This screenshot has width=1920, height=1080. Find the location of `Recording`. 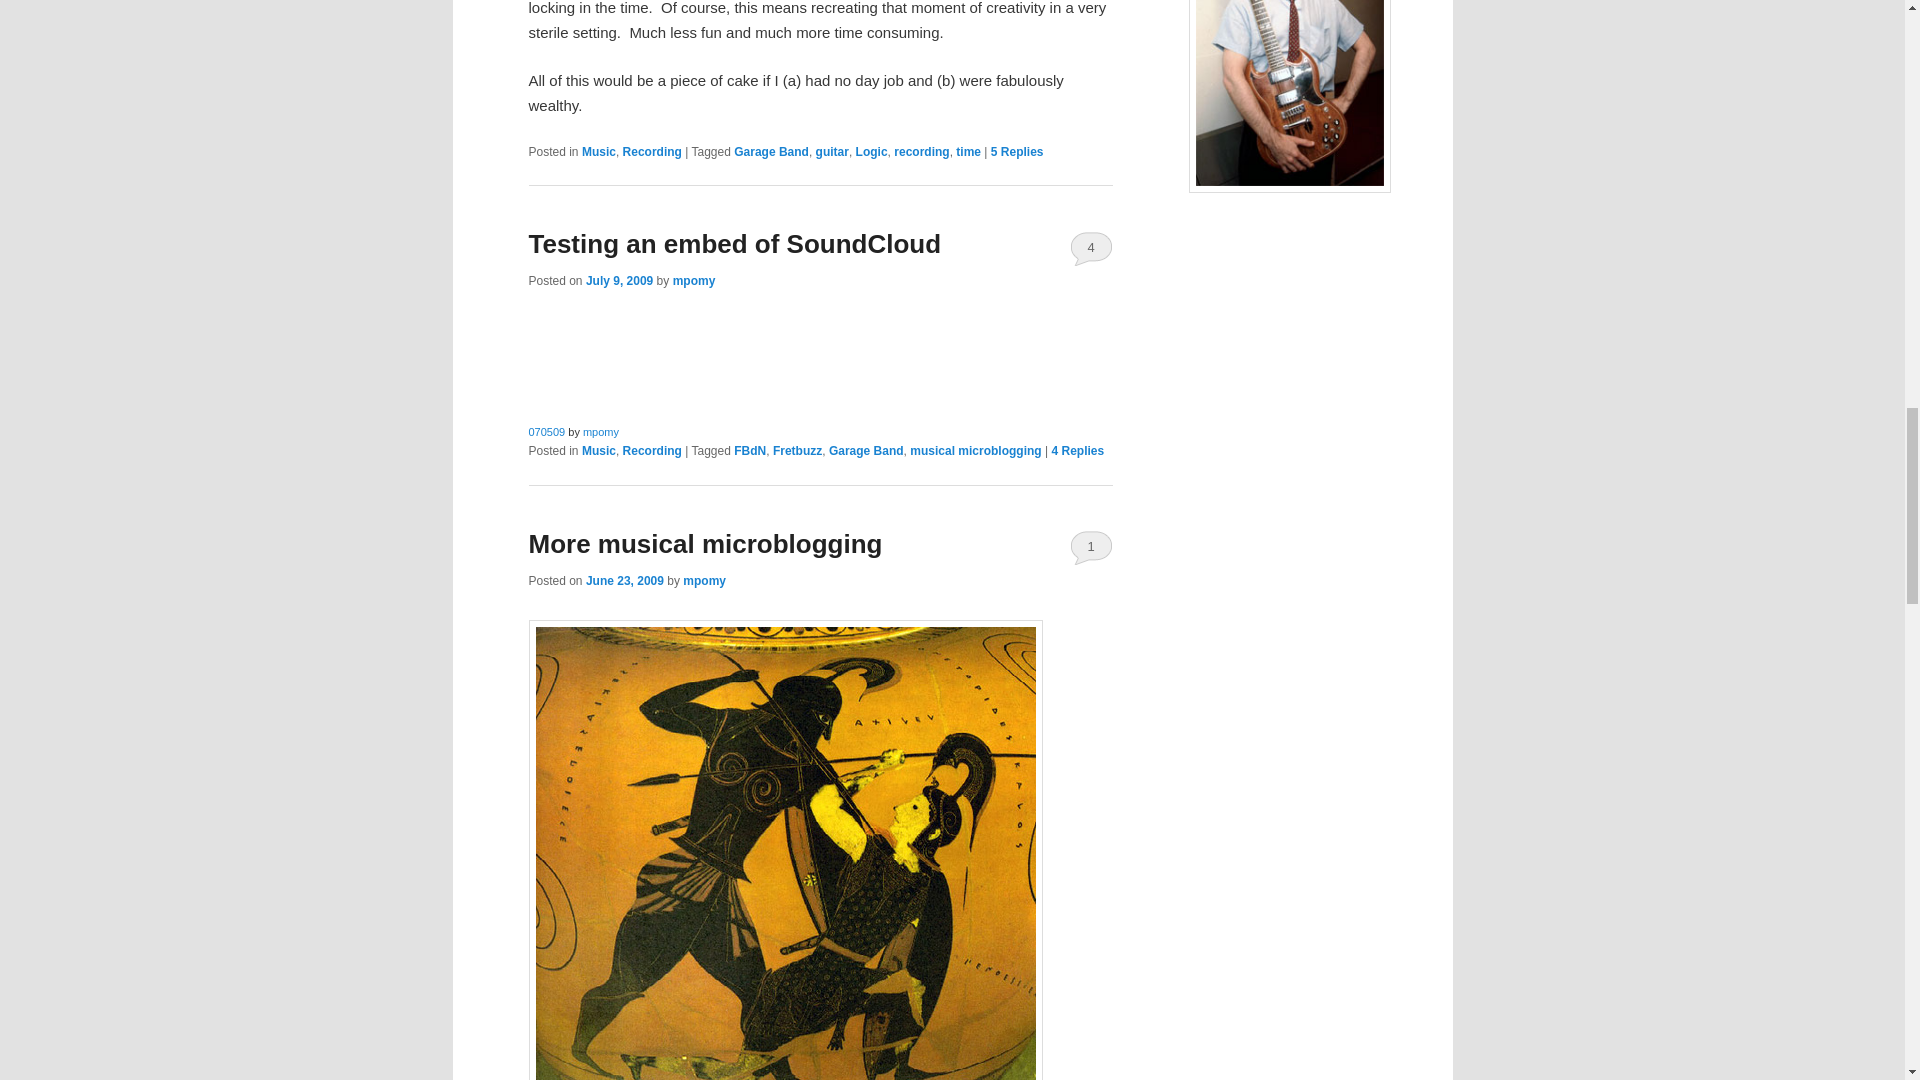

Recording is located at coordinates (652, 151).